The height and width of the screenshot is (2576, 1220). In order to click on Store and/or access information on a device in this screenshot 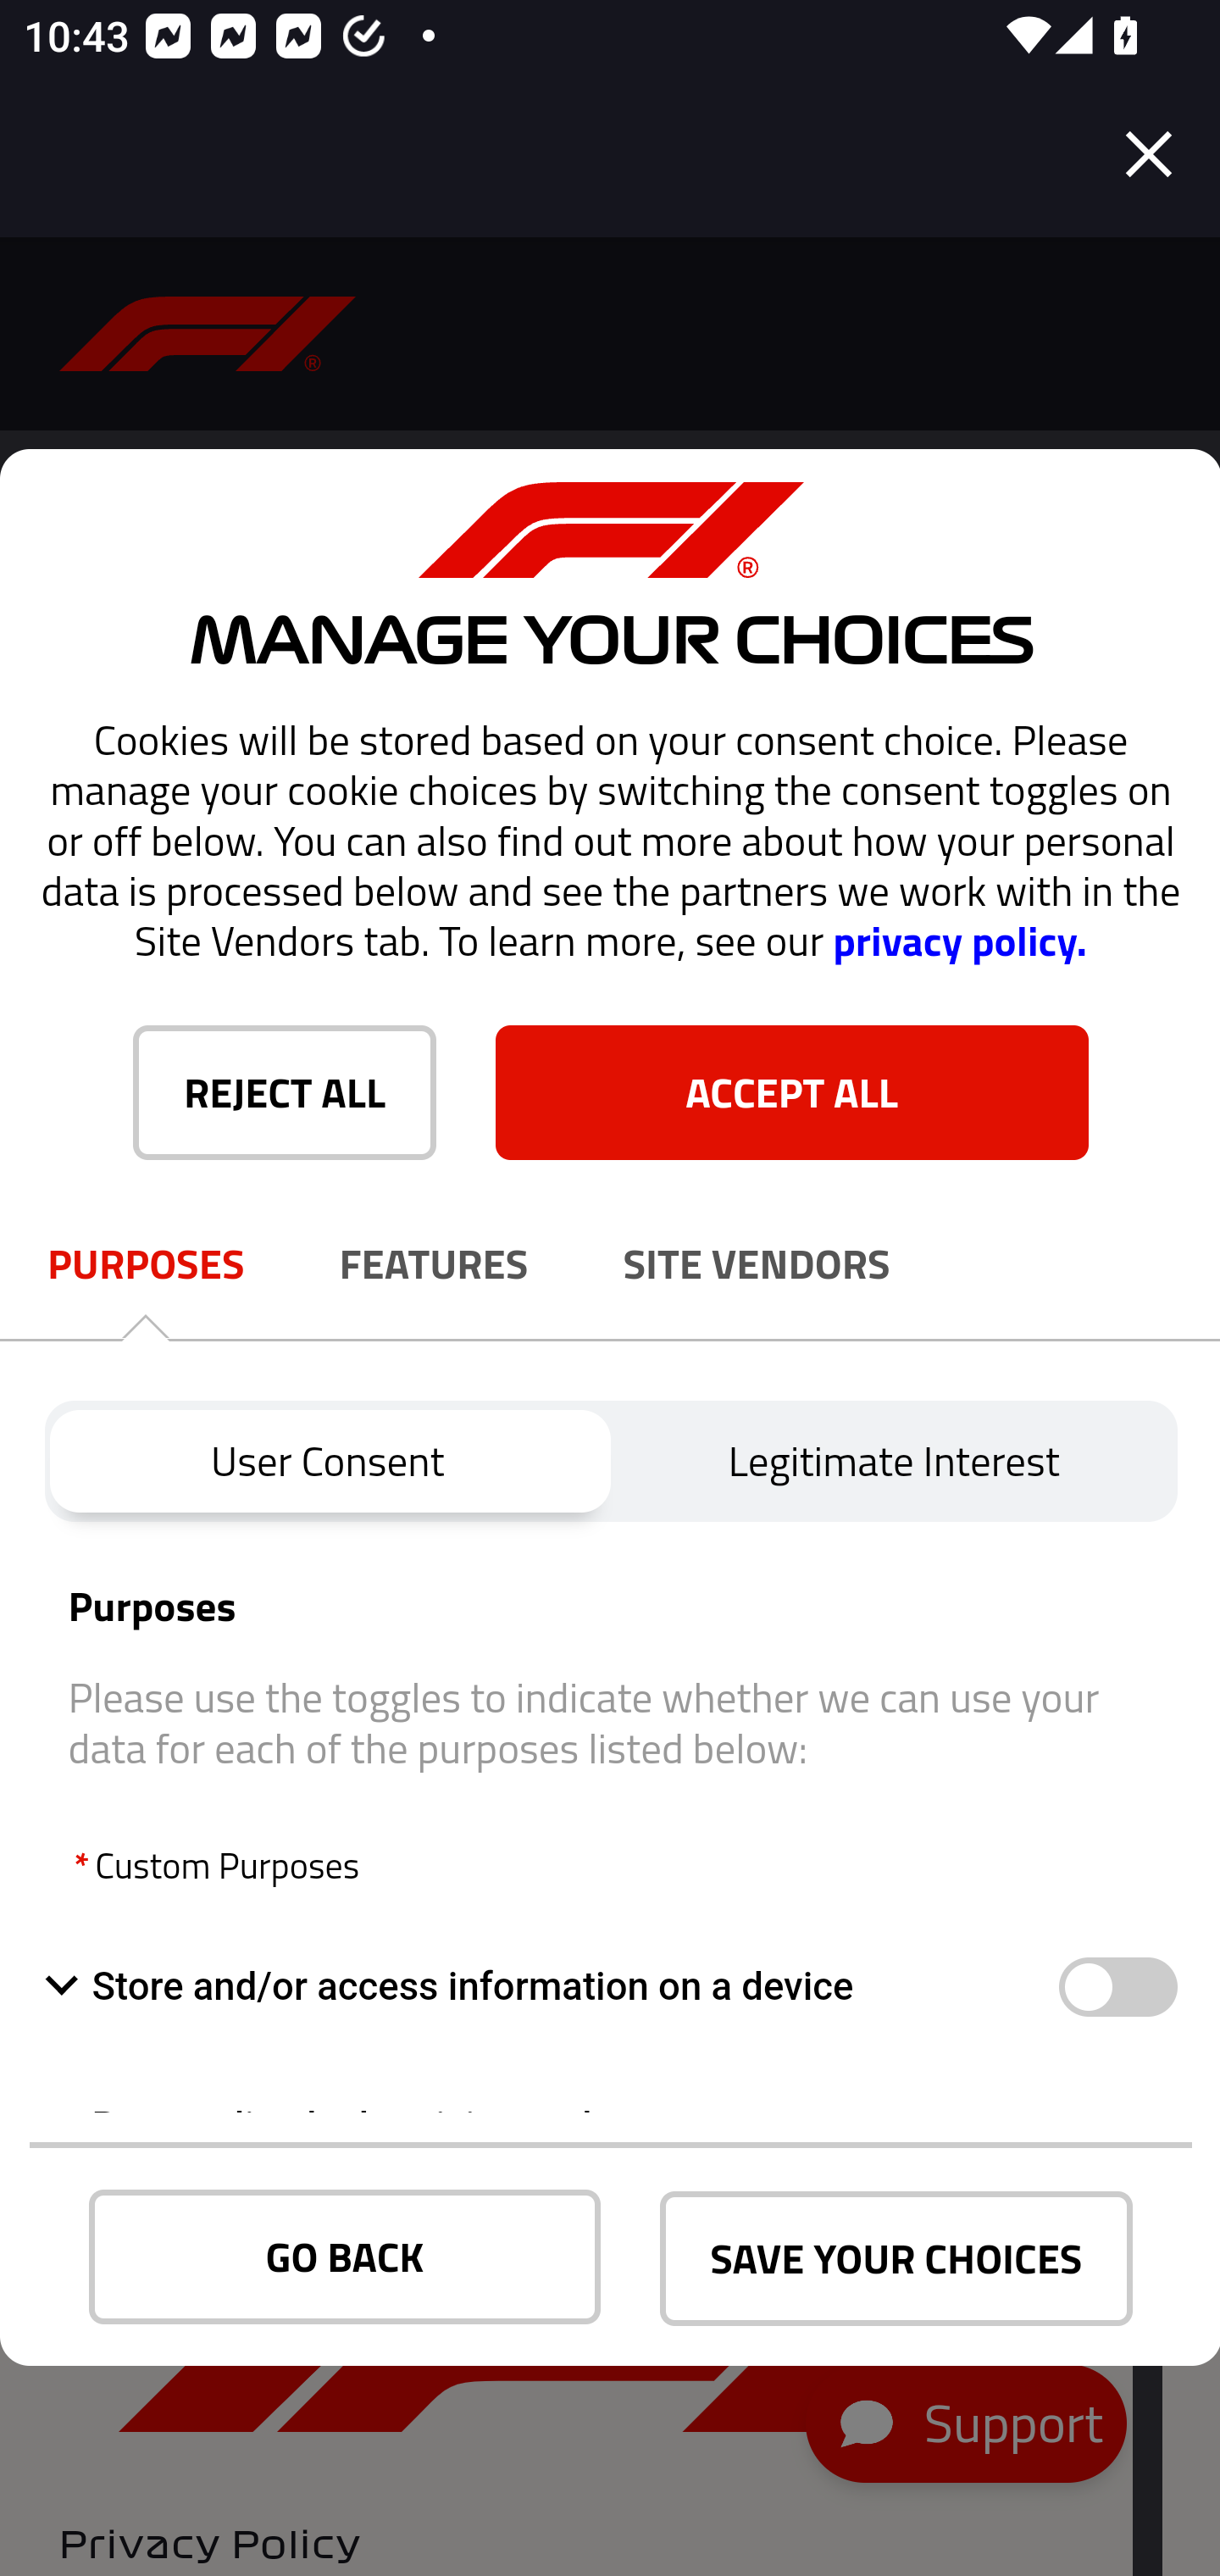, I will do `click(551, 1986)`.